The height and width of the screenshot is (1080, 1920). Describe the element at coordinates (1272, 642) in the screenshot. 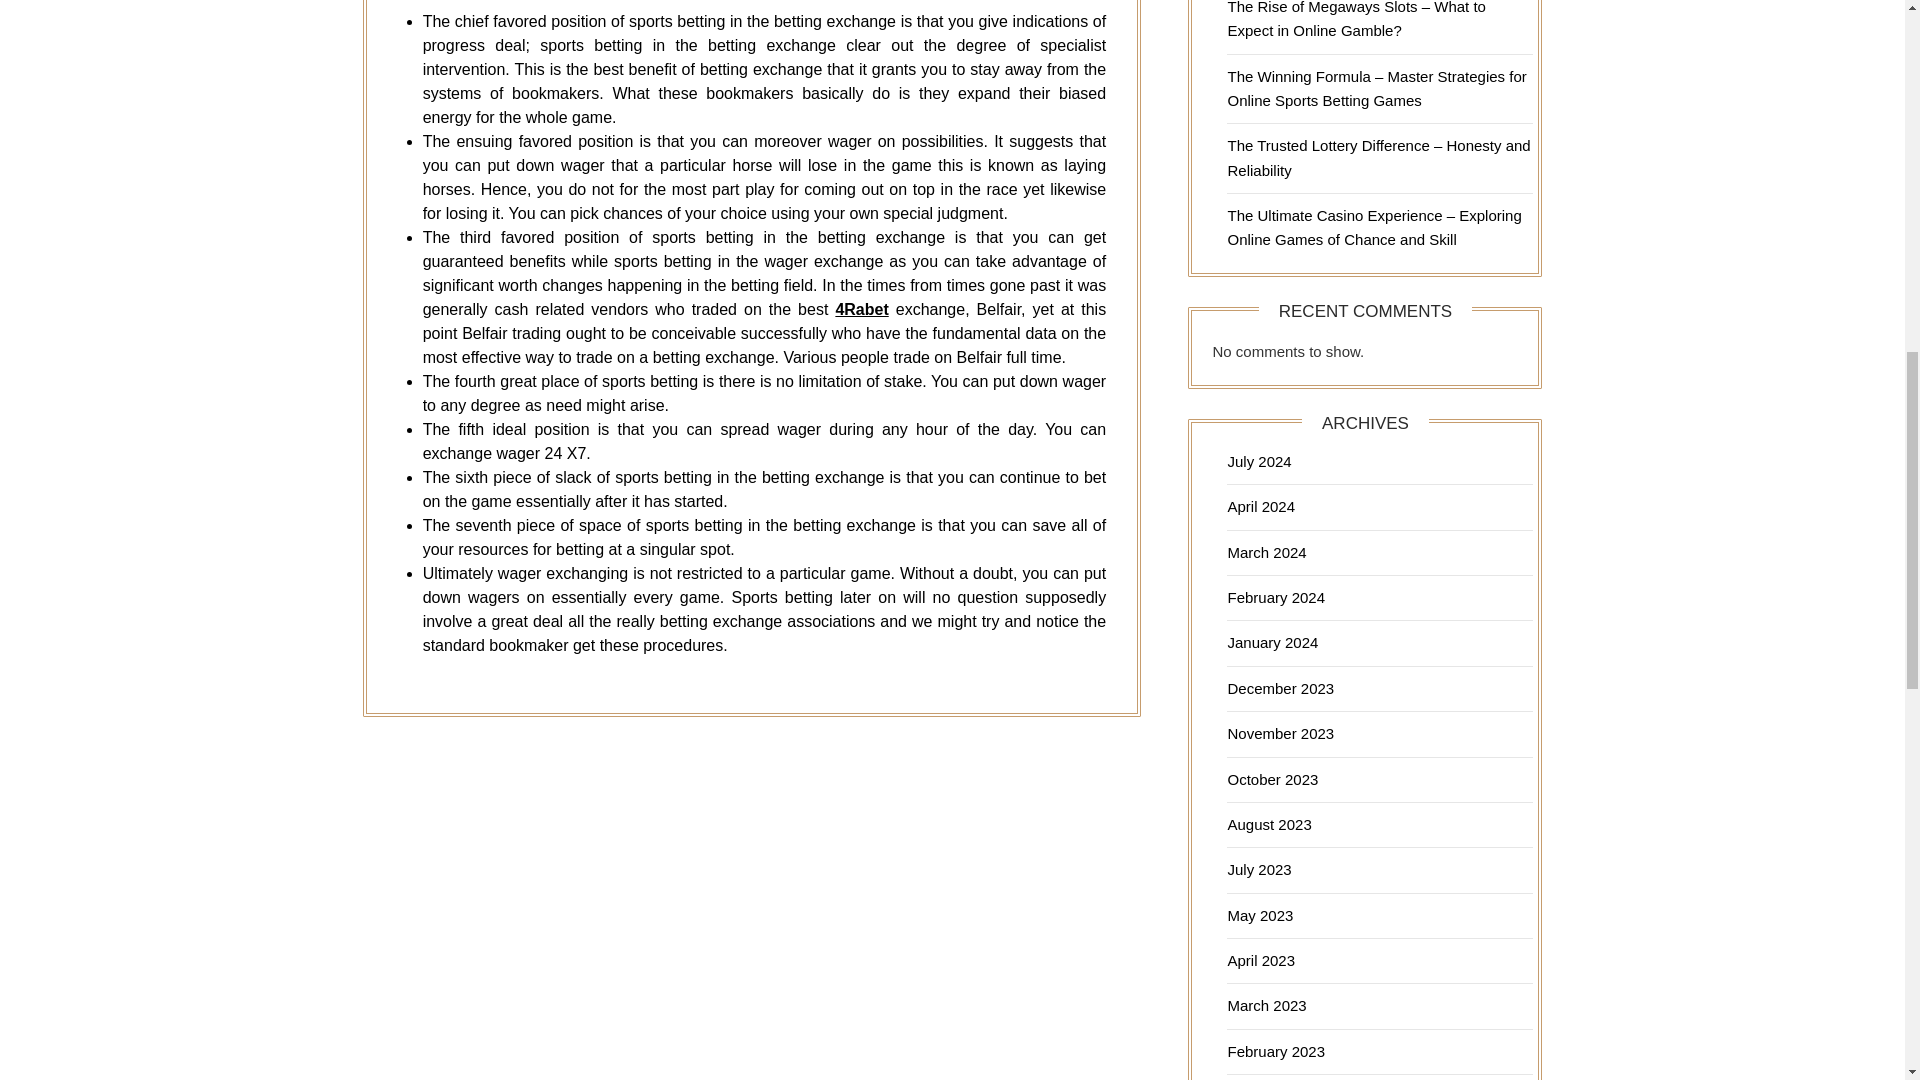

I see `January 2024` at that location.